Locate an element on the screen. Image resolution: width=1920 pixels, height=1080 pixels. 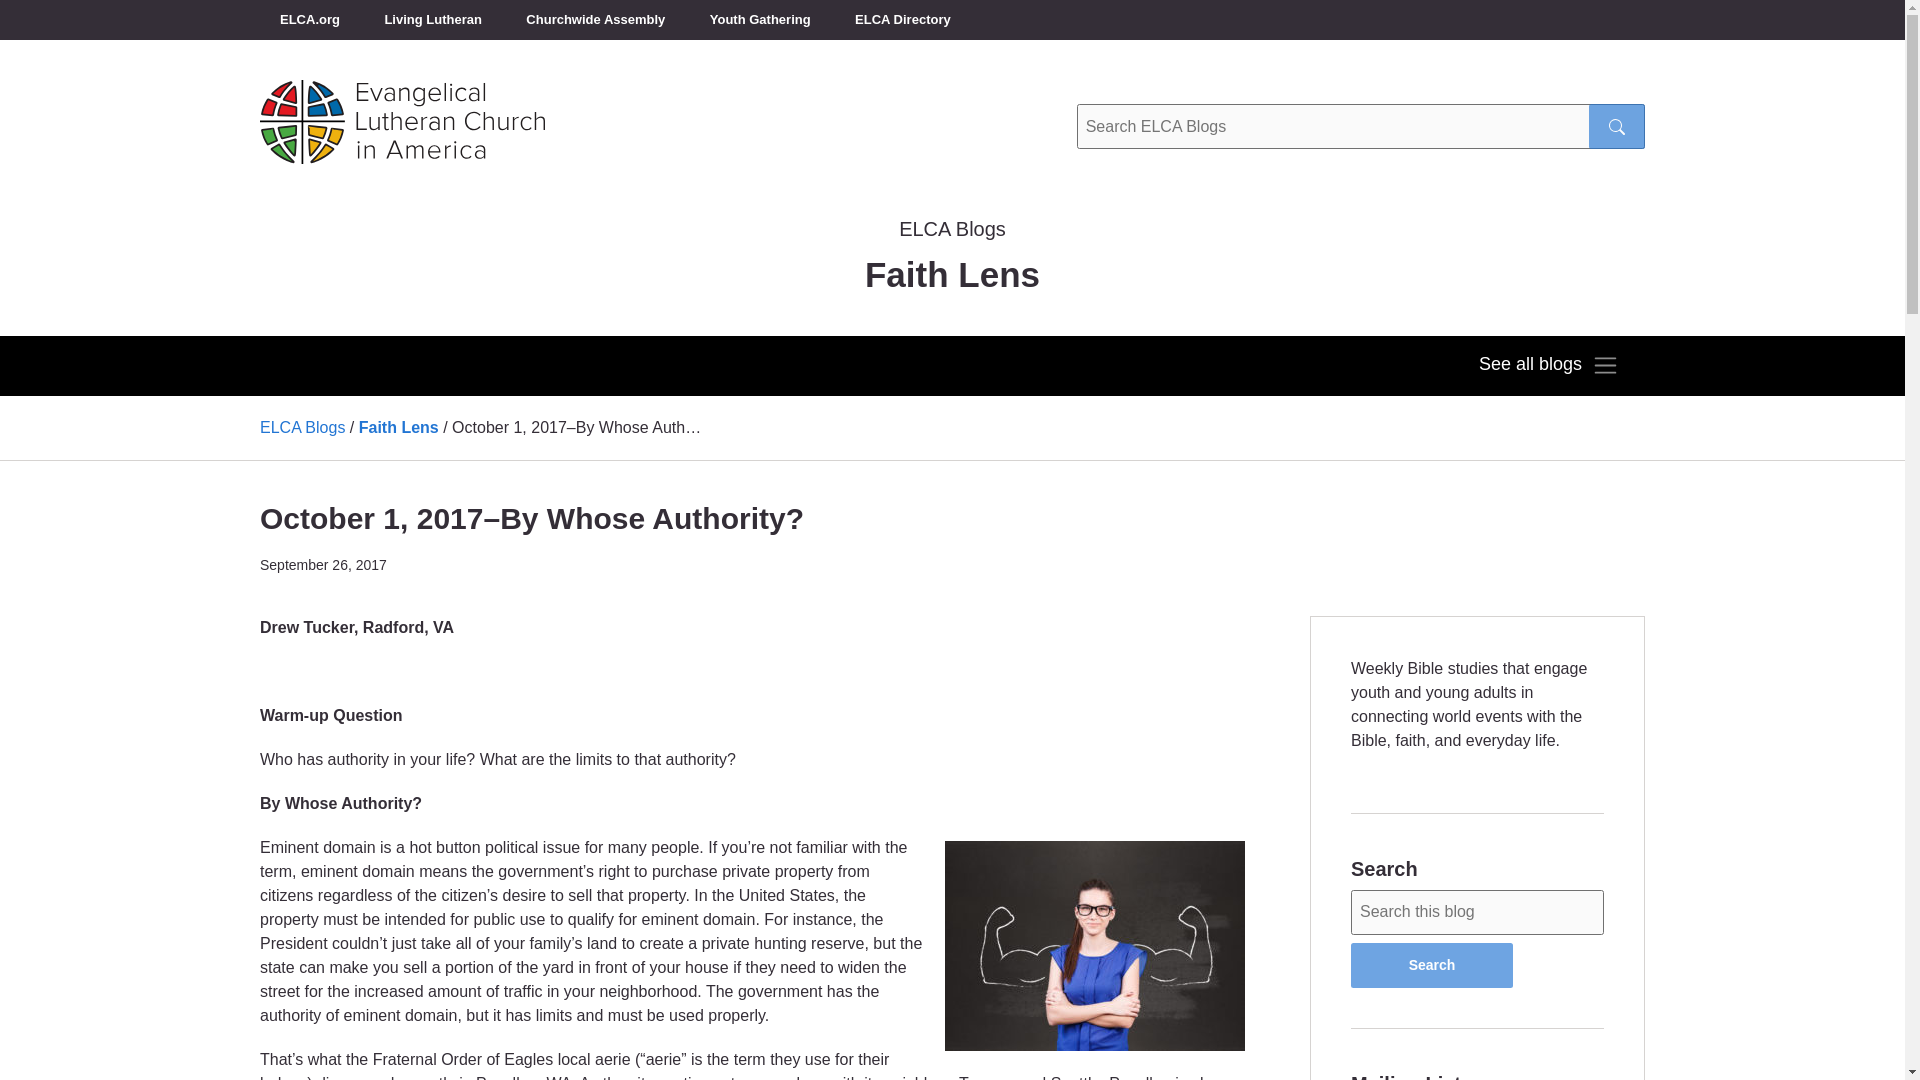
Churchwide Assembly is located at coordinates (596, 20).